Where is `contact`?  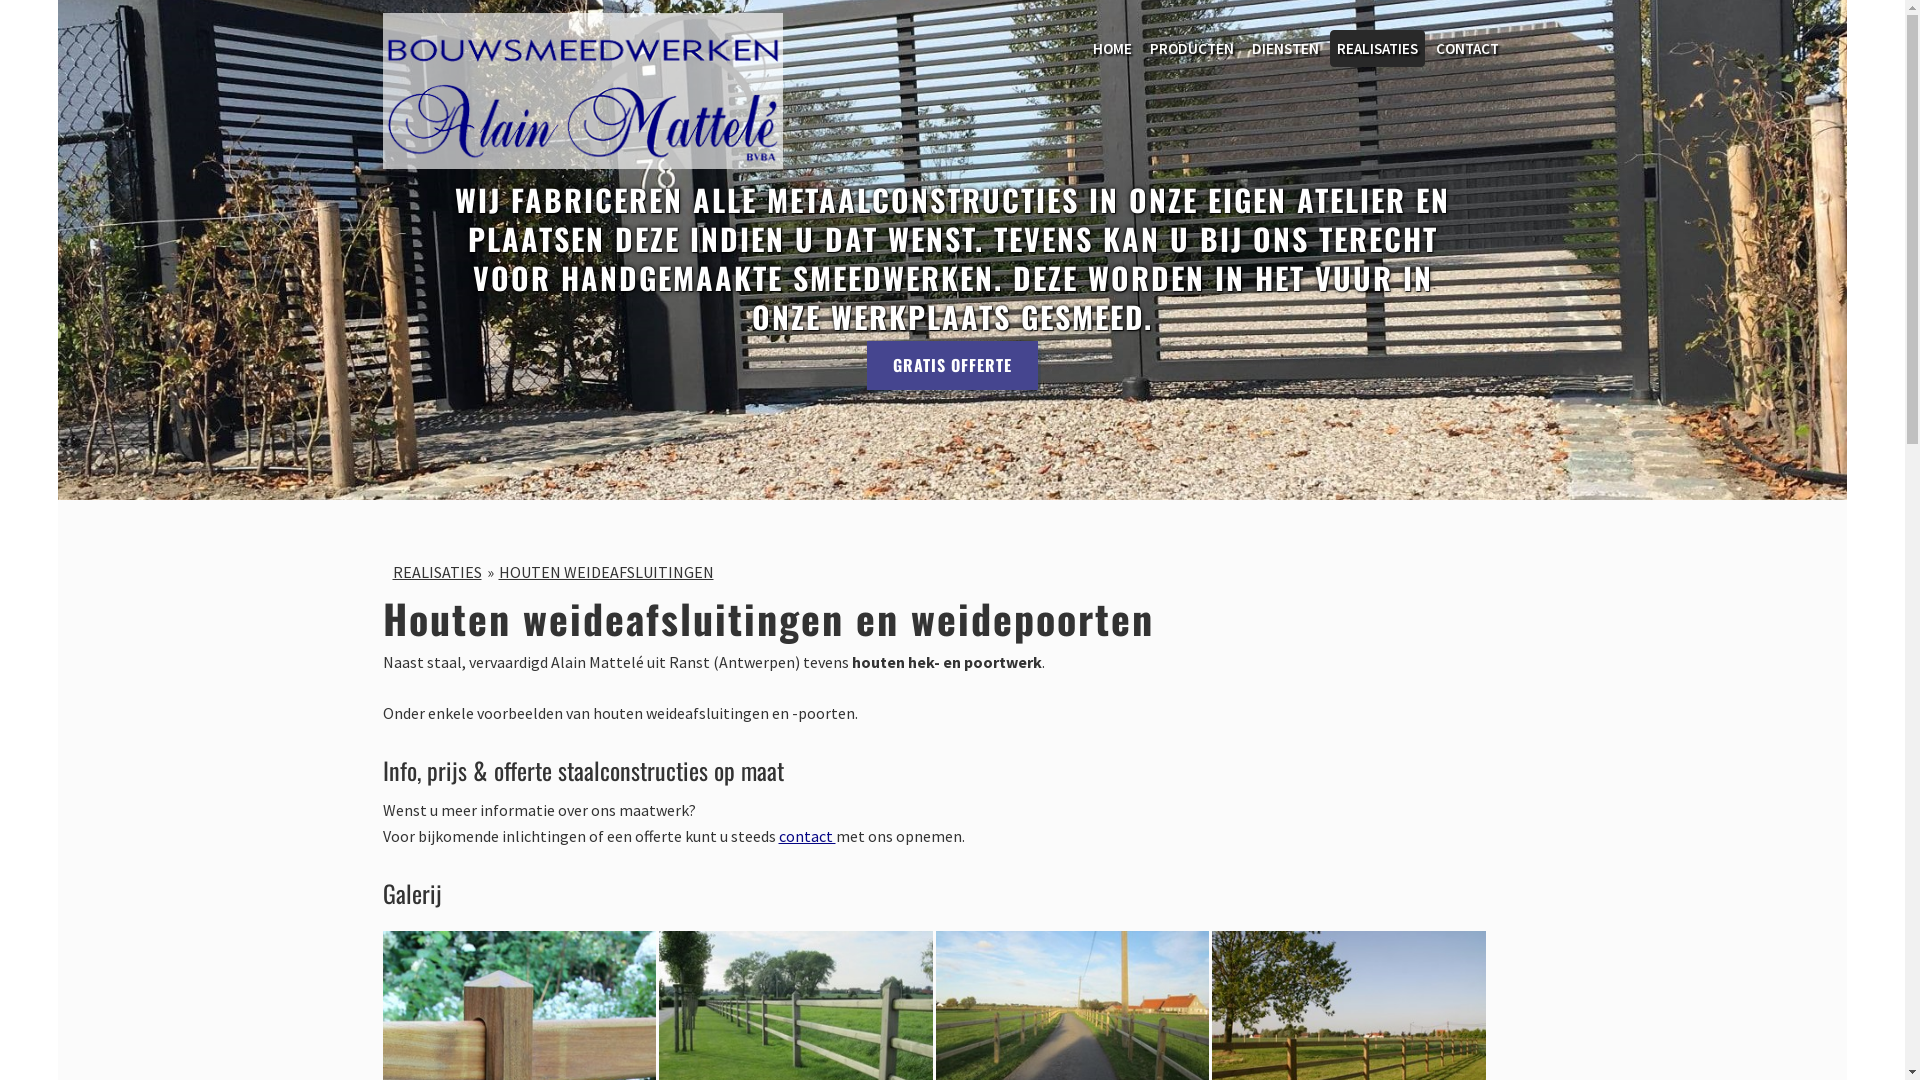 contact is located at coordinates (806, 836).